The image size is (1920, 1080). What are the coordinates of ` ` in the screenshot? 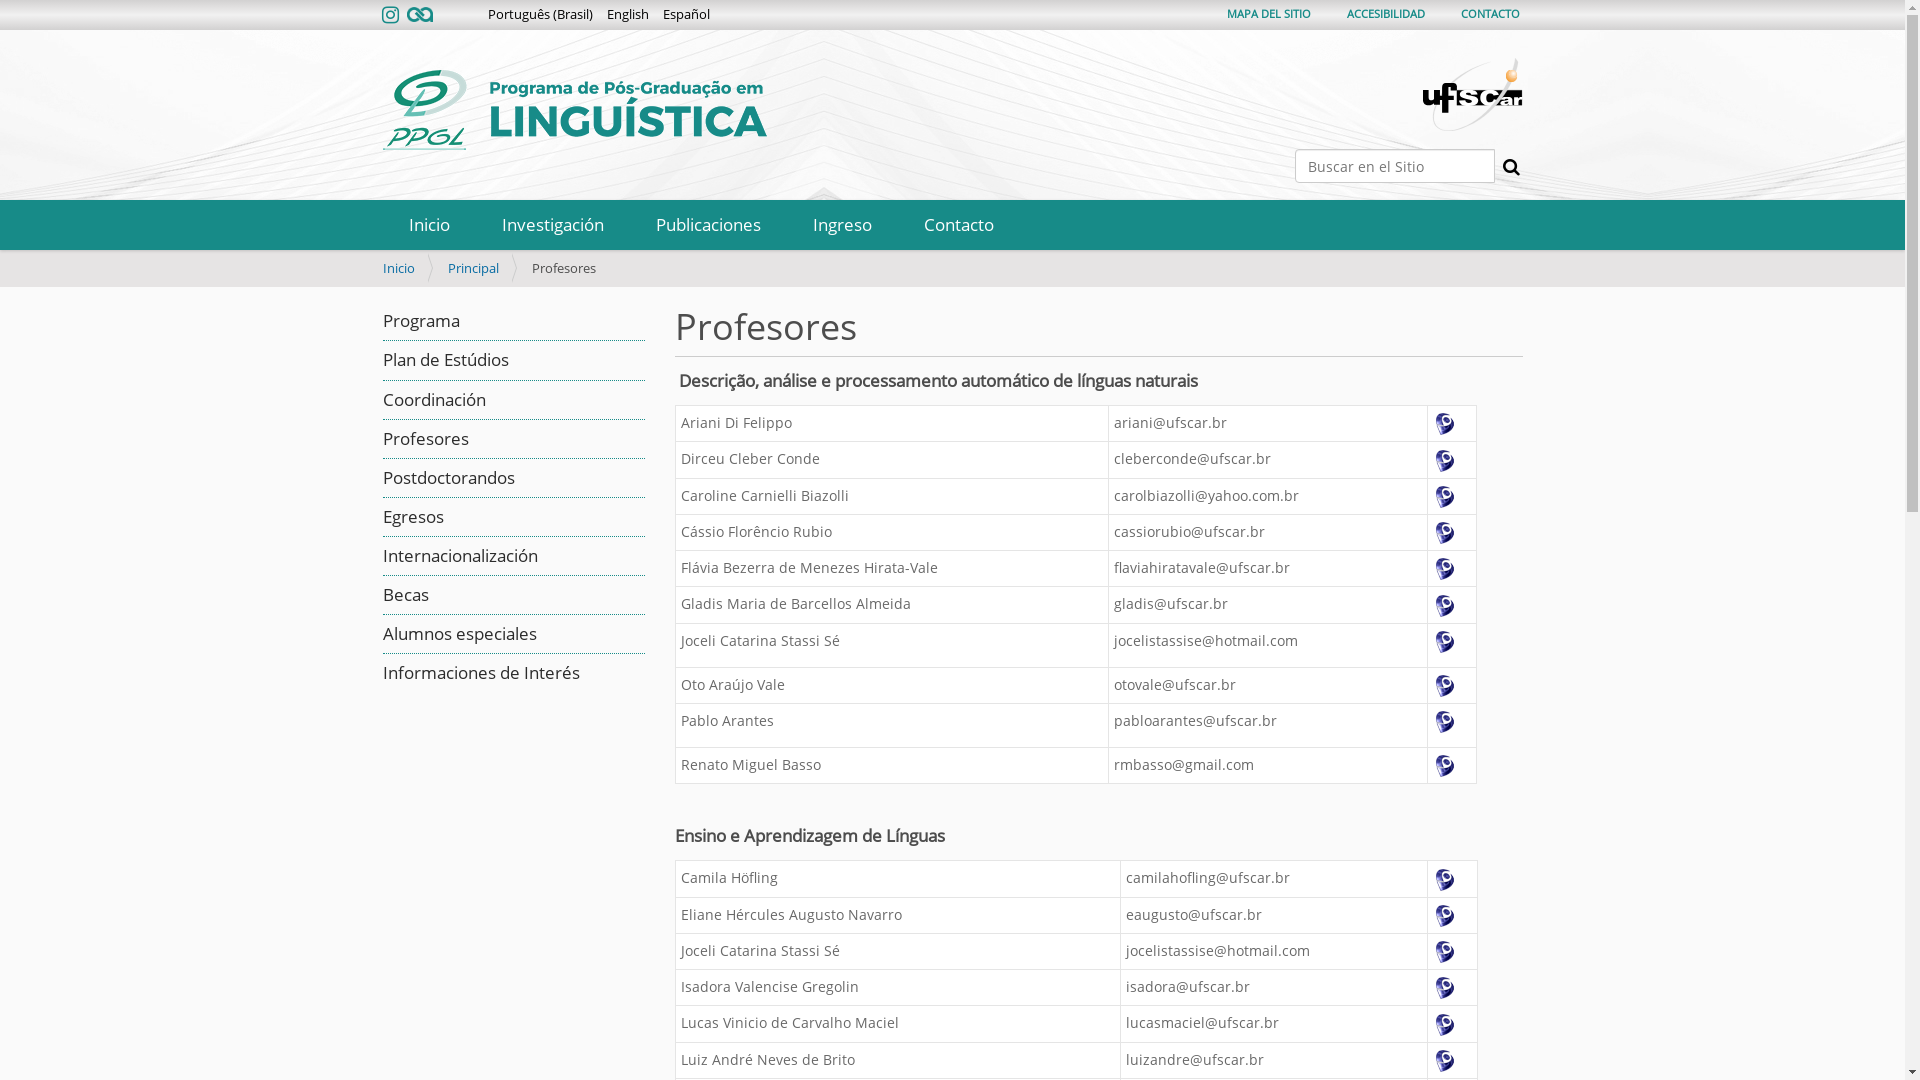 It's located at (1447, 496).